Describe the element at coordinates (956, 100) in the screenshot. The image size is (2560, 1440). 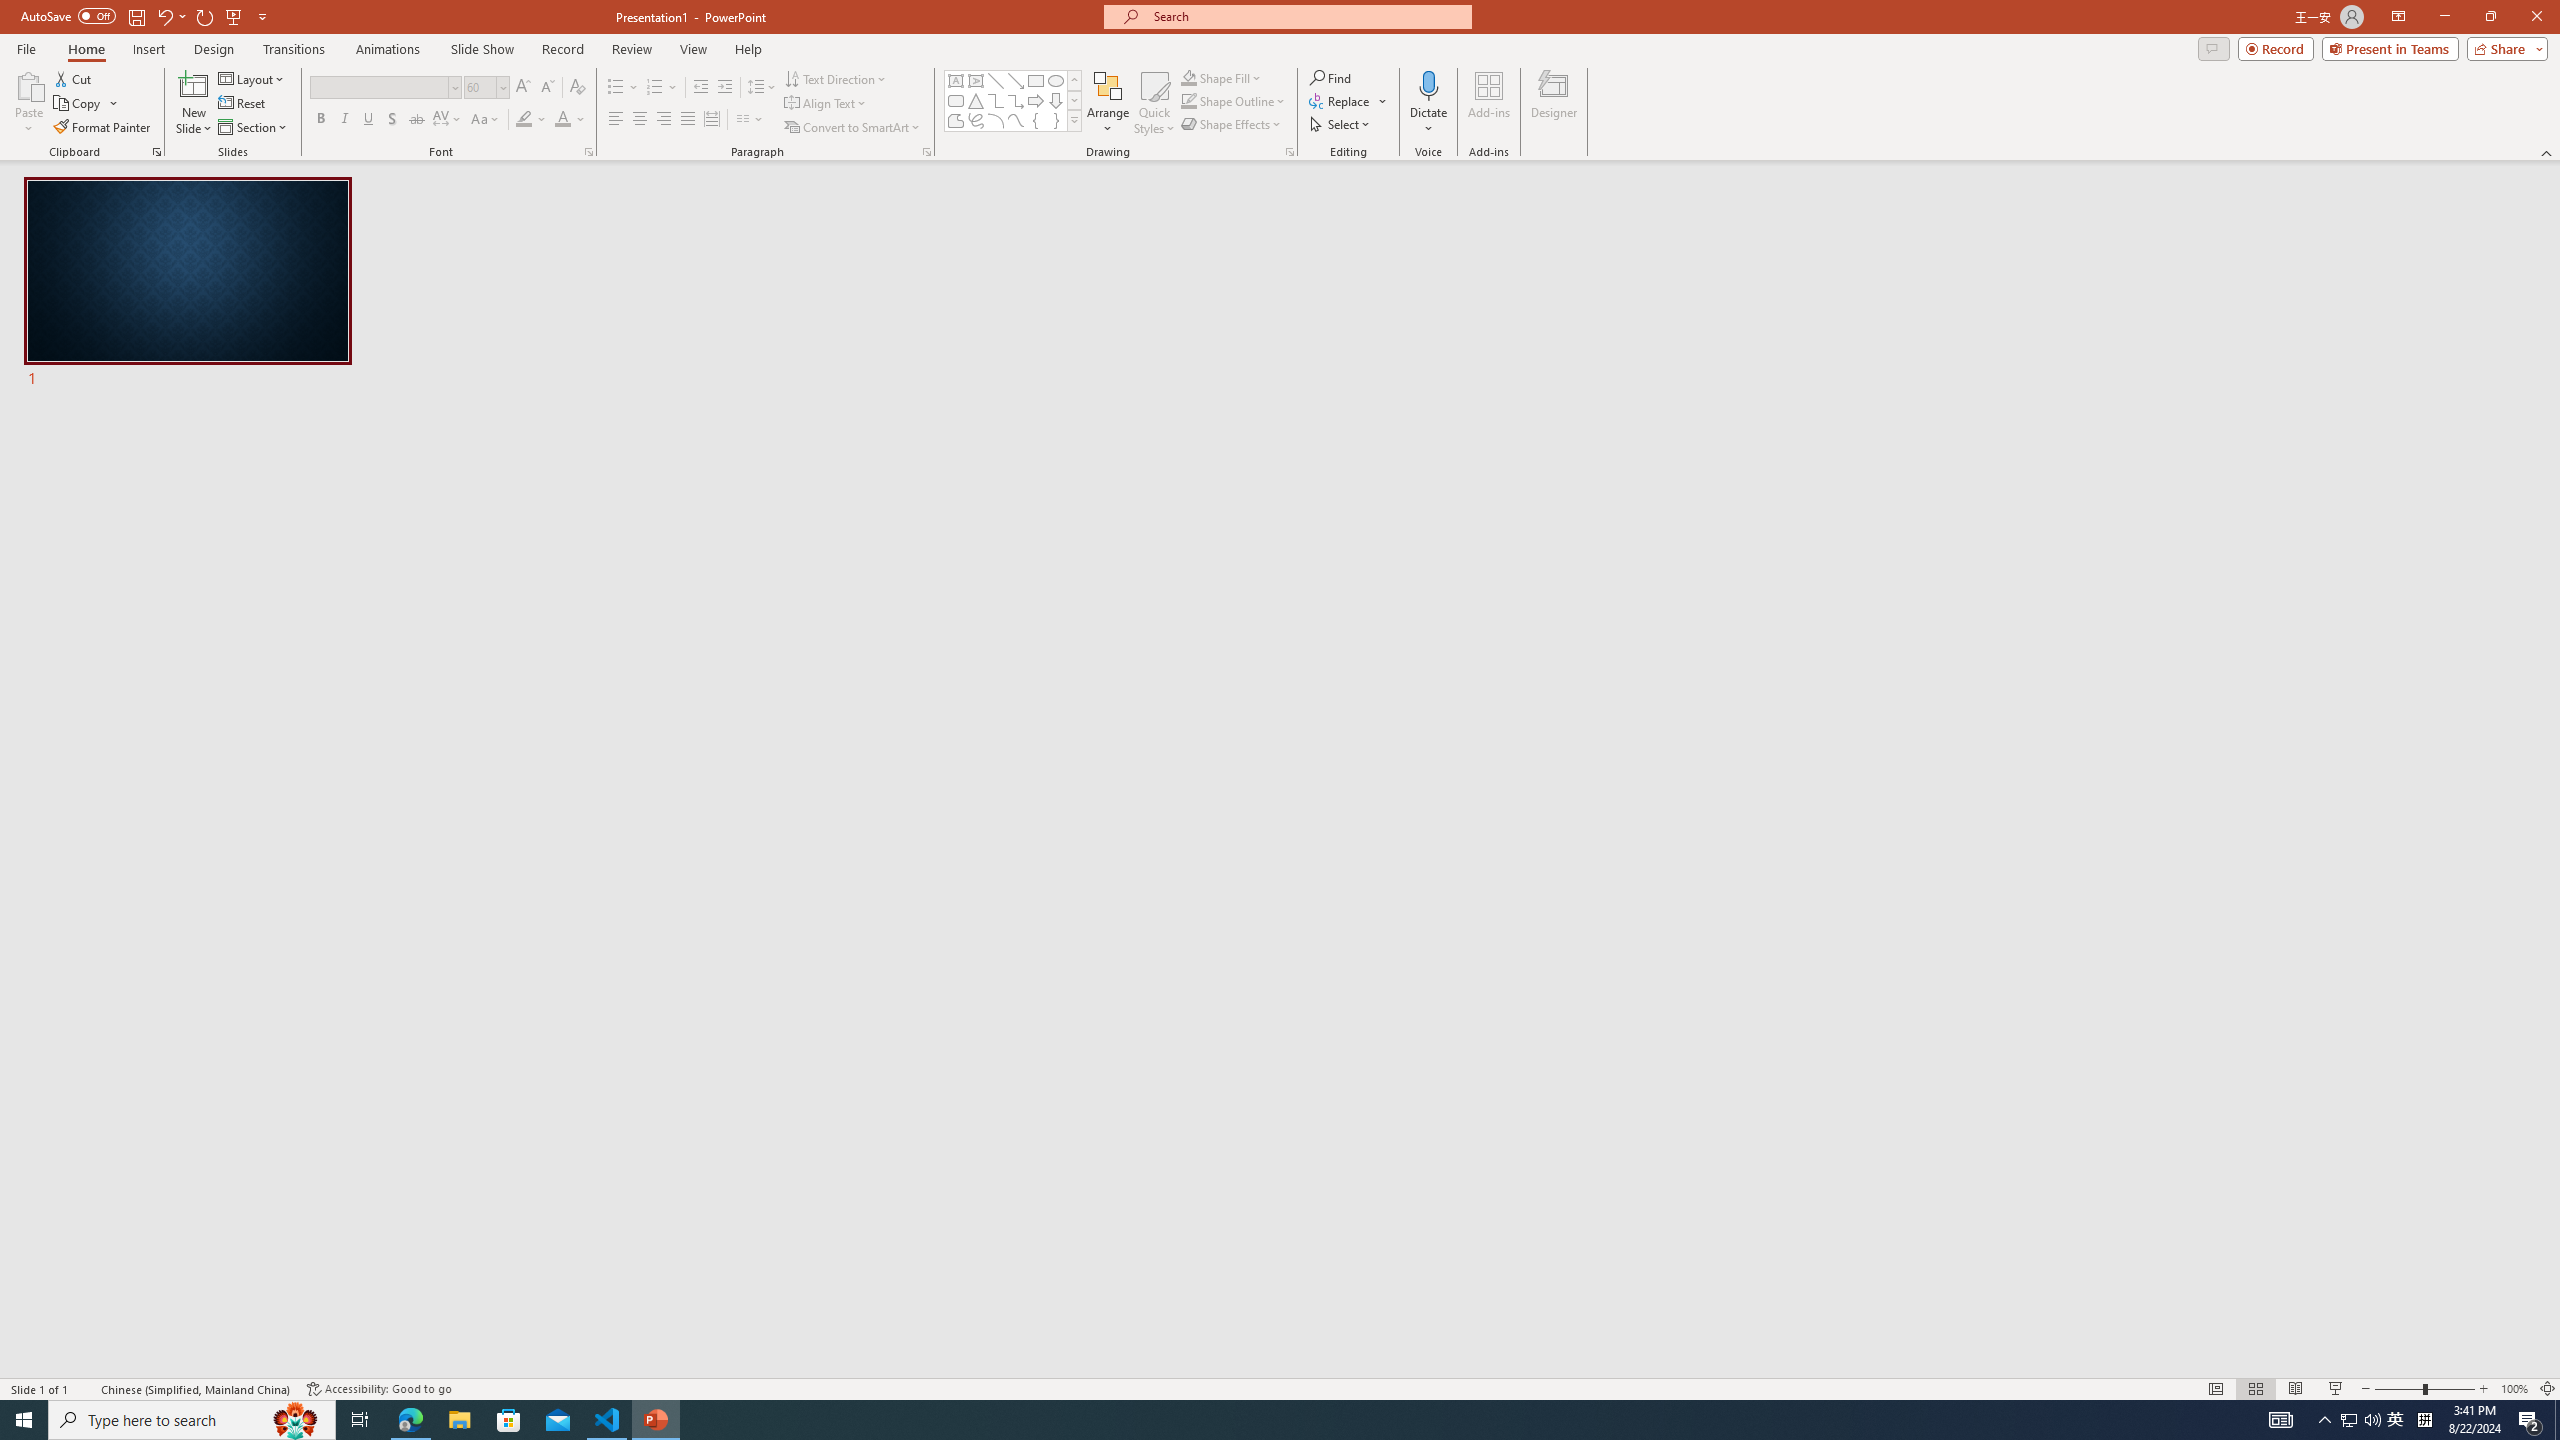
I see `Rectangle: Rounded Corners` at that location.